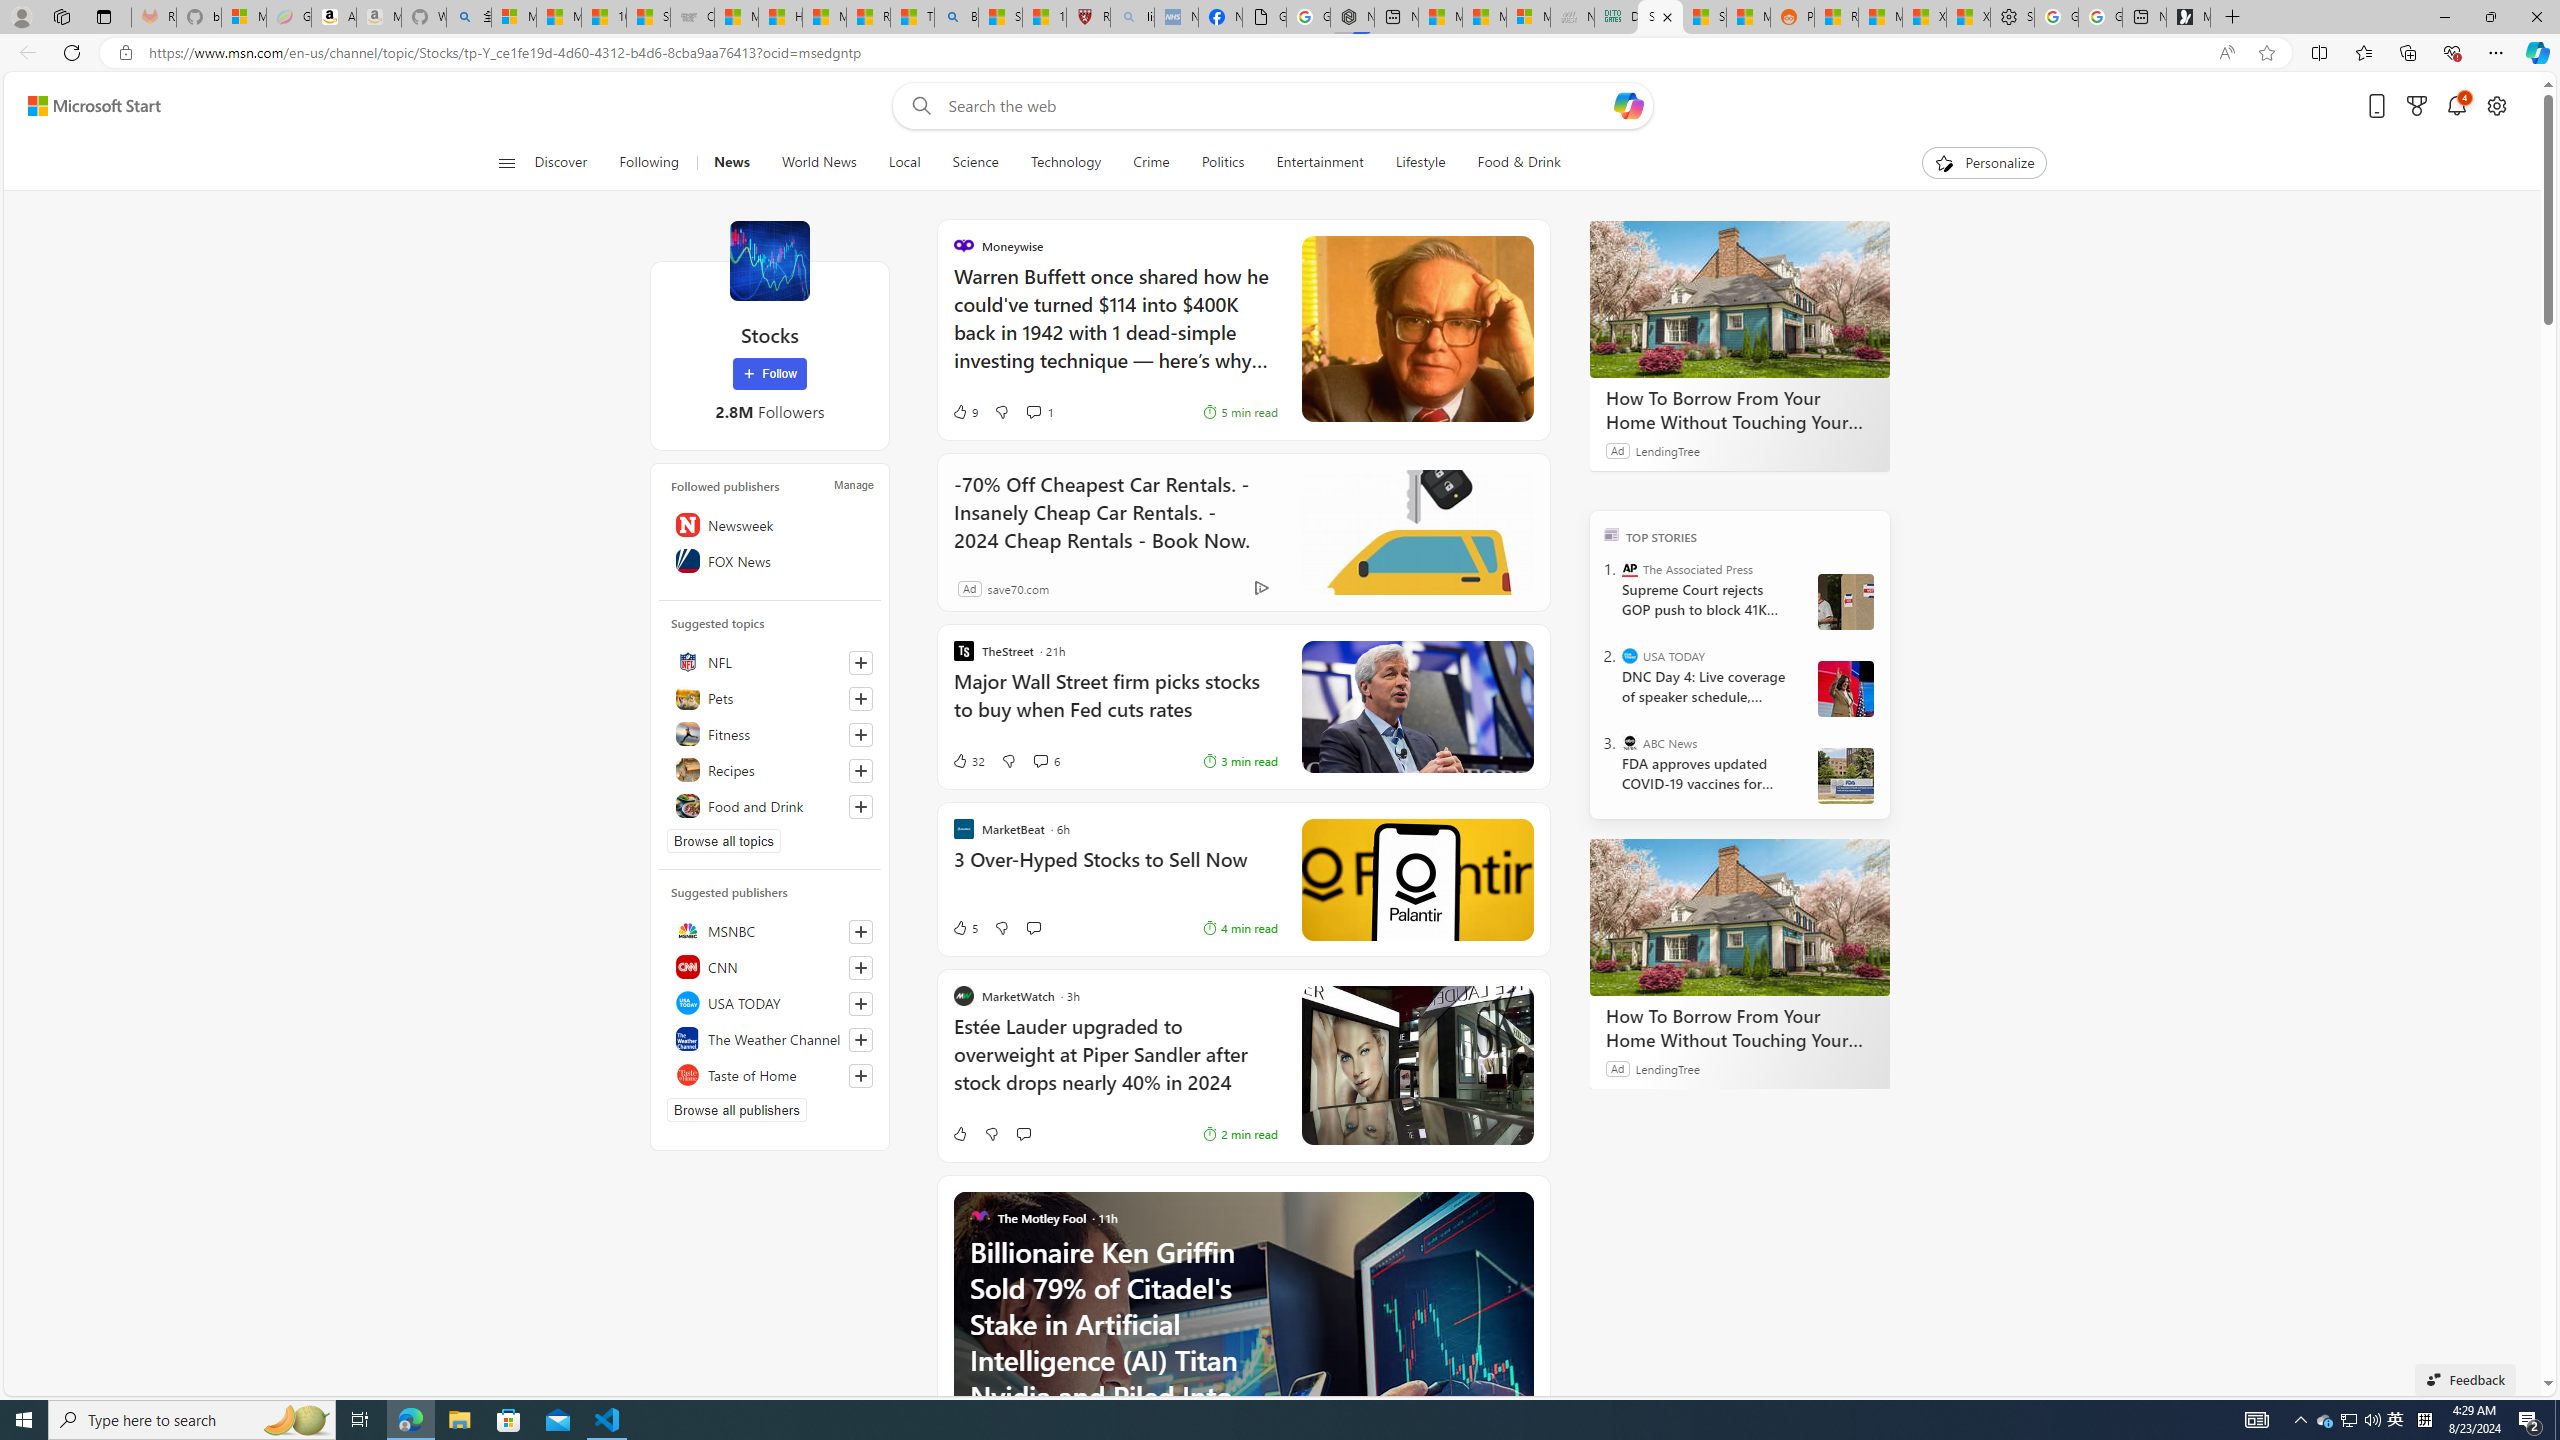 The height and width of the screenshot is (1440, 2560). I want to click on Browse all publishers, so click(737, 1109).